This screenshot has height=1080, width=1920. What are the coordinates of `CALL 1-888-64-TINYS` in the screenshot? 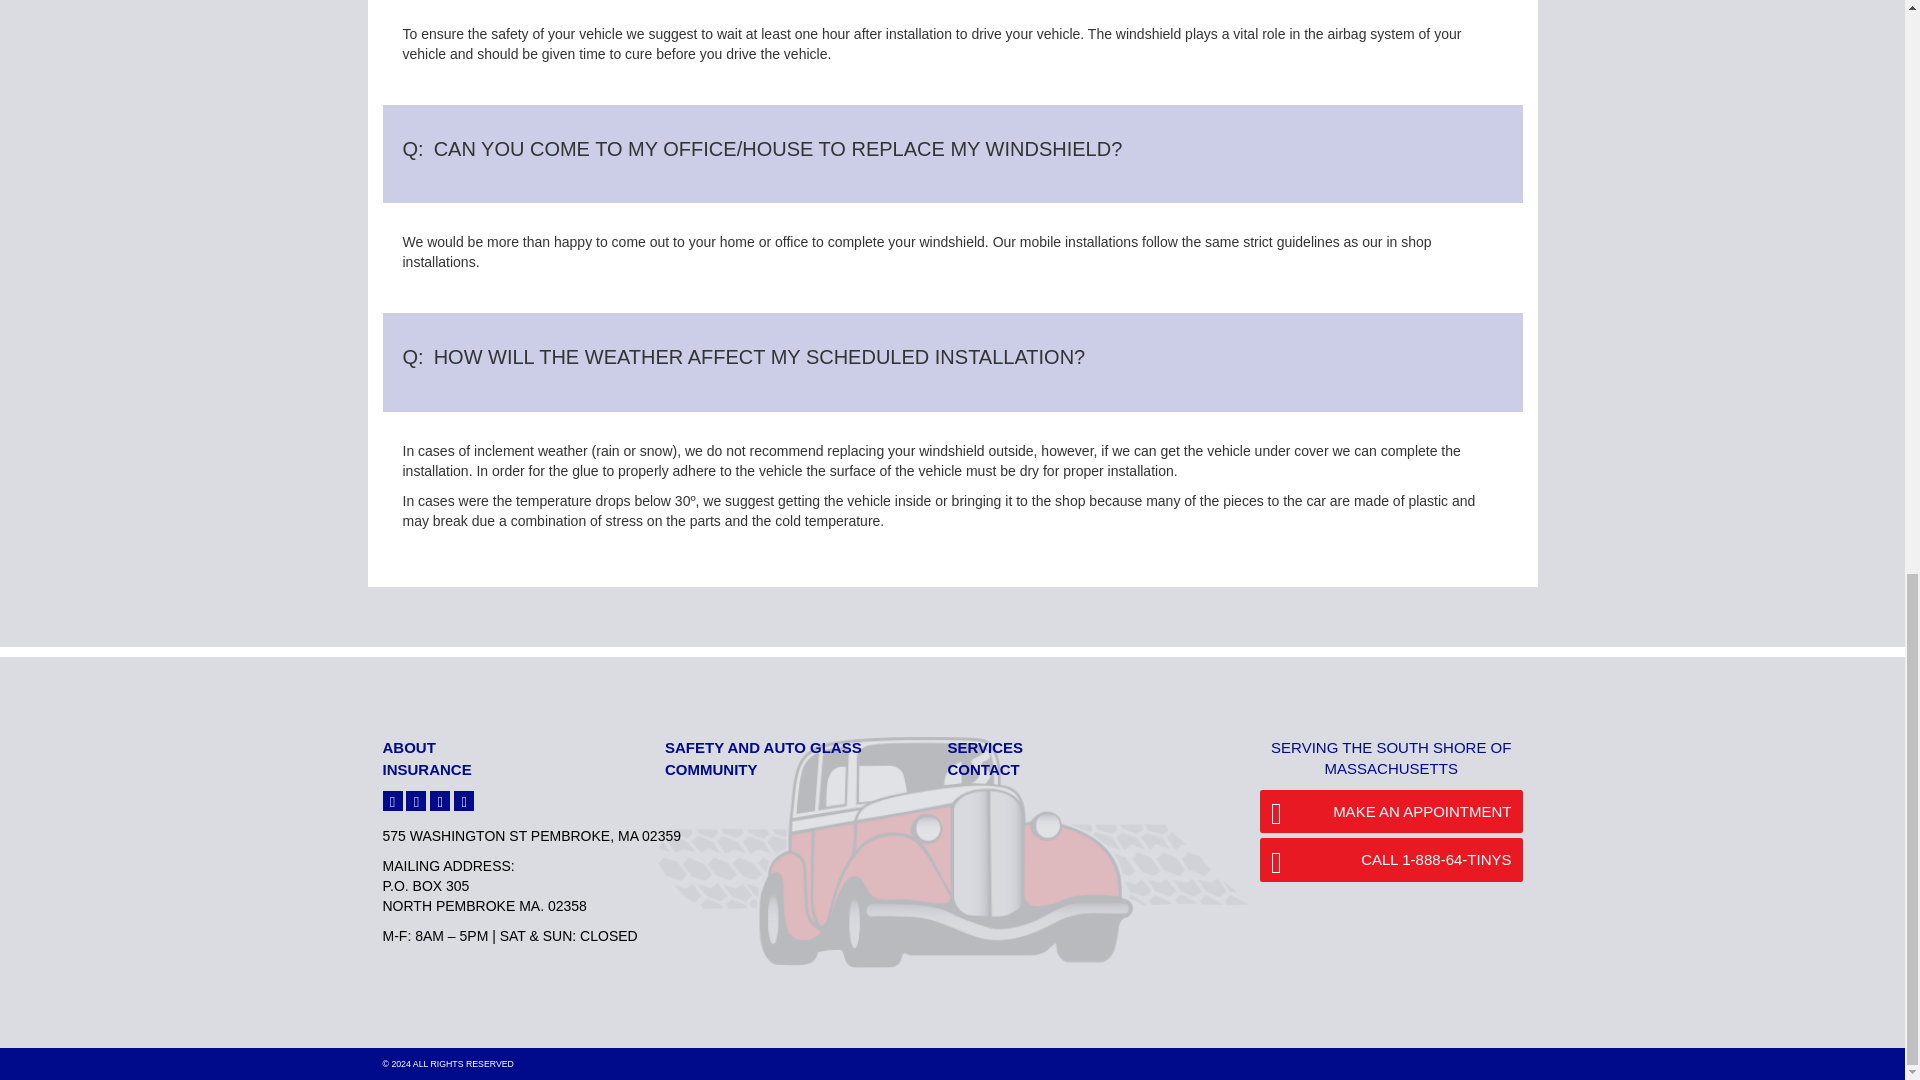 It's located at (1390, 860).